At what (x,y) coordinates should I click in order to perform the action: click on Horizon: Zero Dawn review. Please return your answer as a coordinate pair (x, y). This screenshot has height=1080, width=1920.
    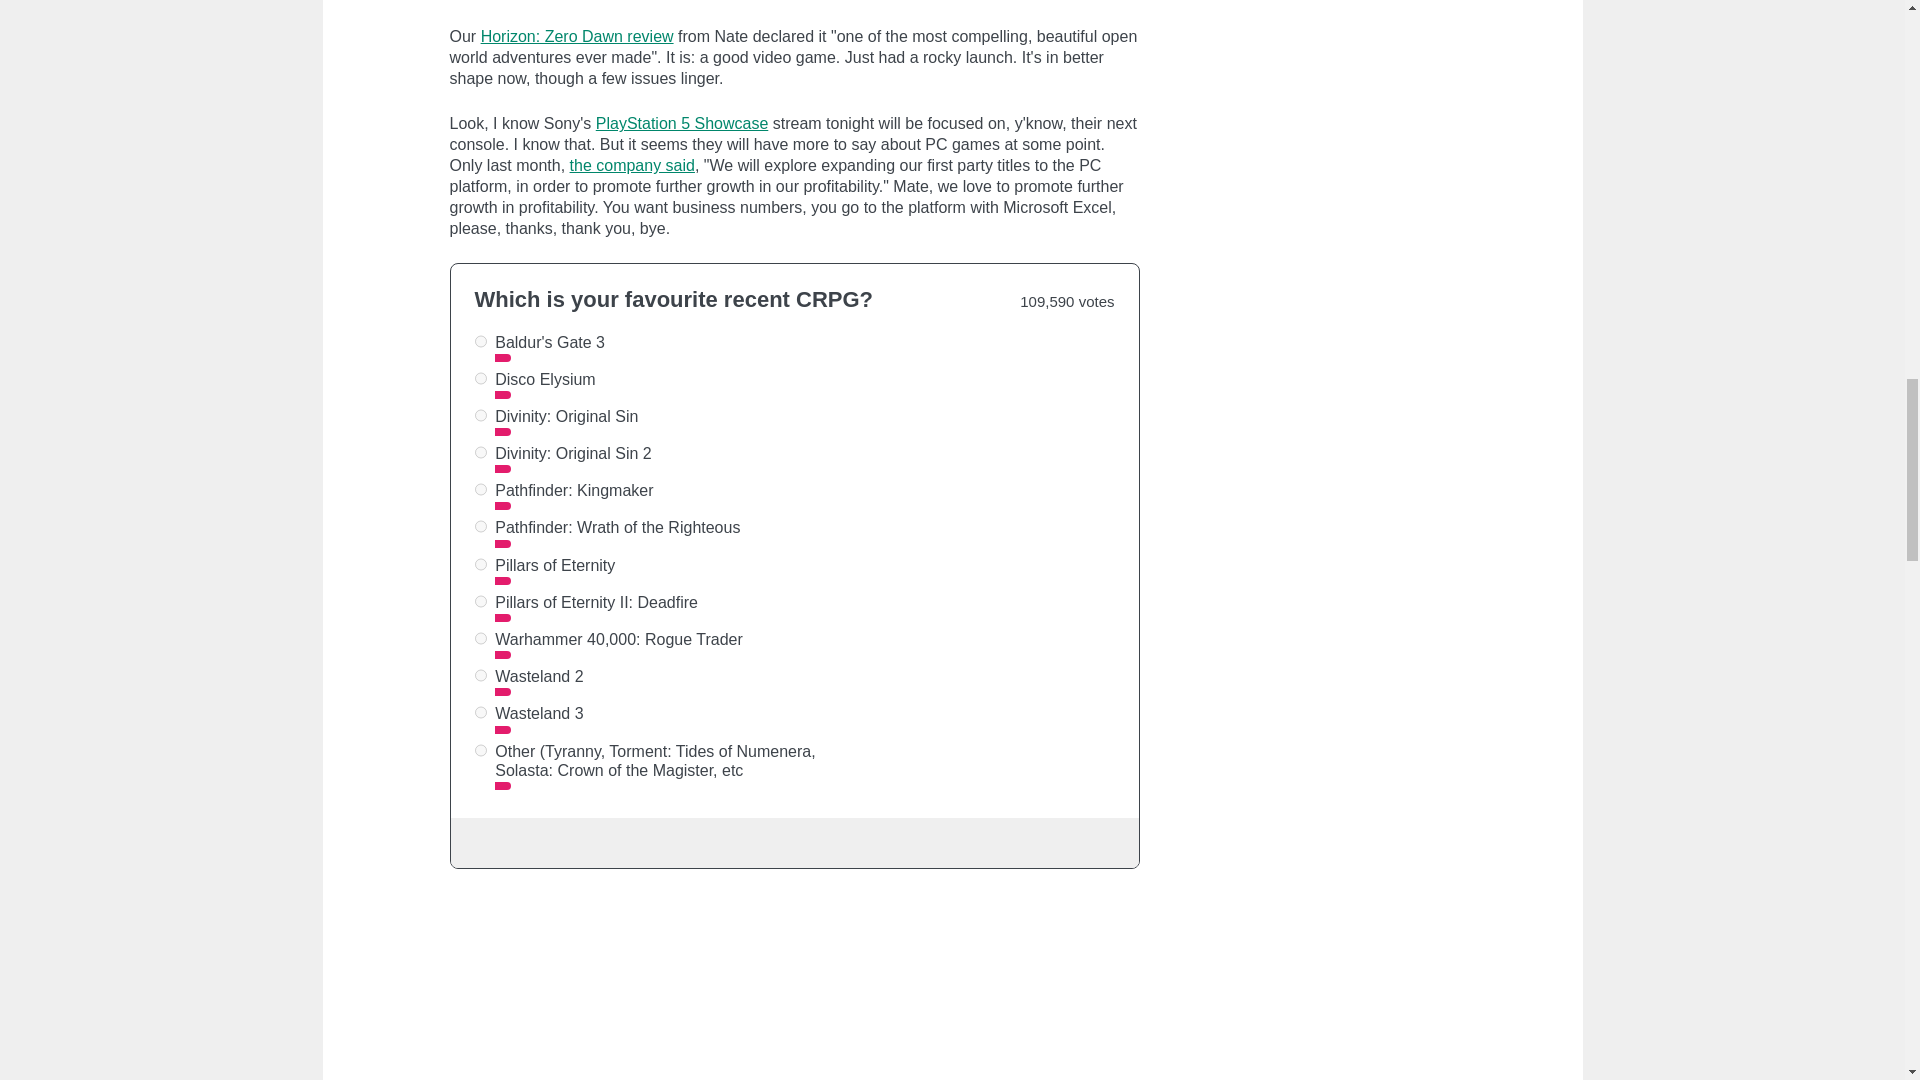
    Looking at the image, I should click on (577, 36).